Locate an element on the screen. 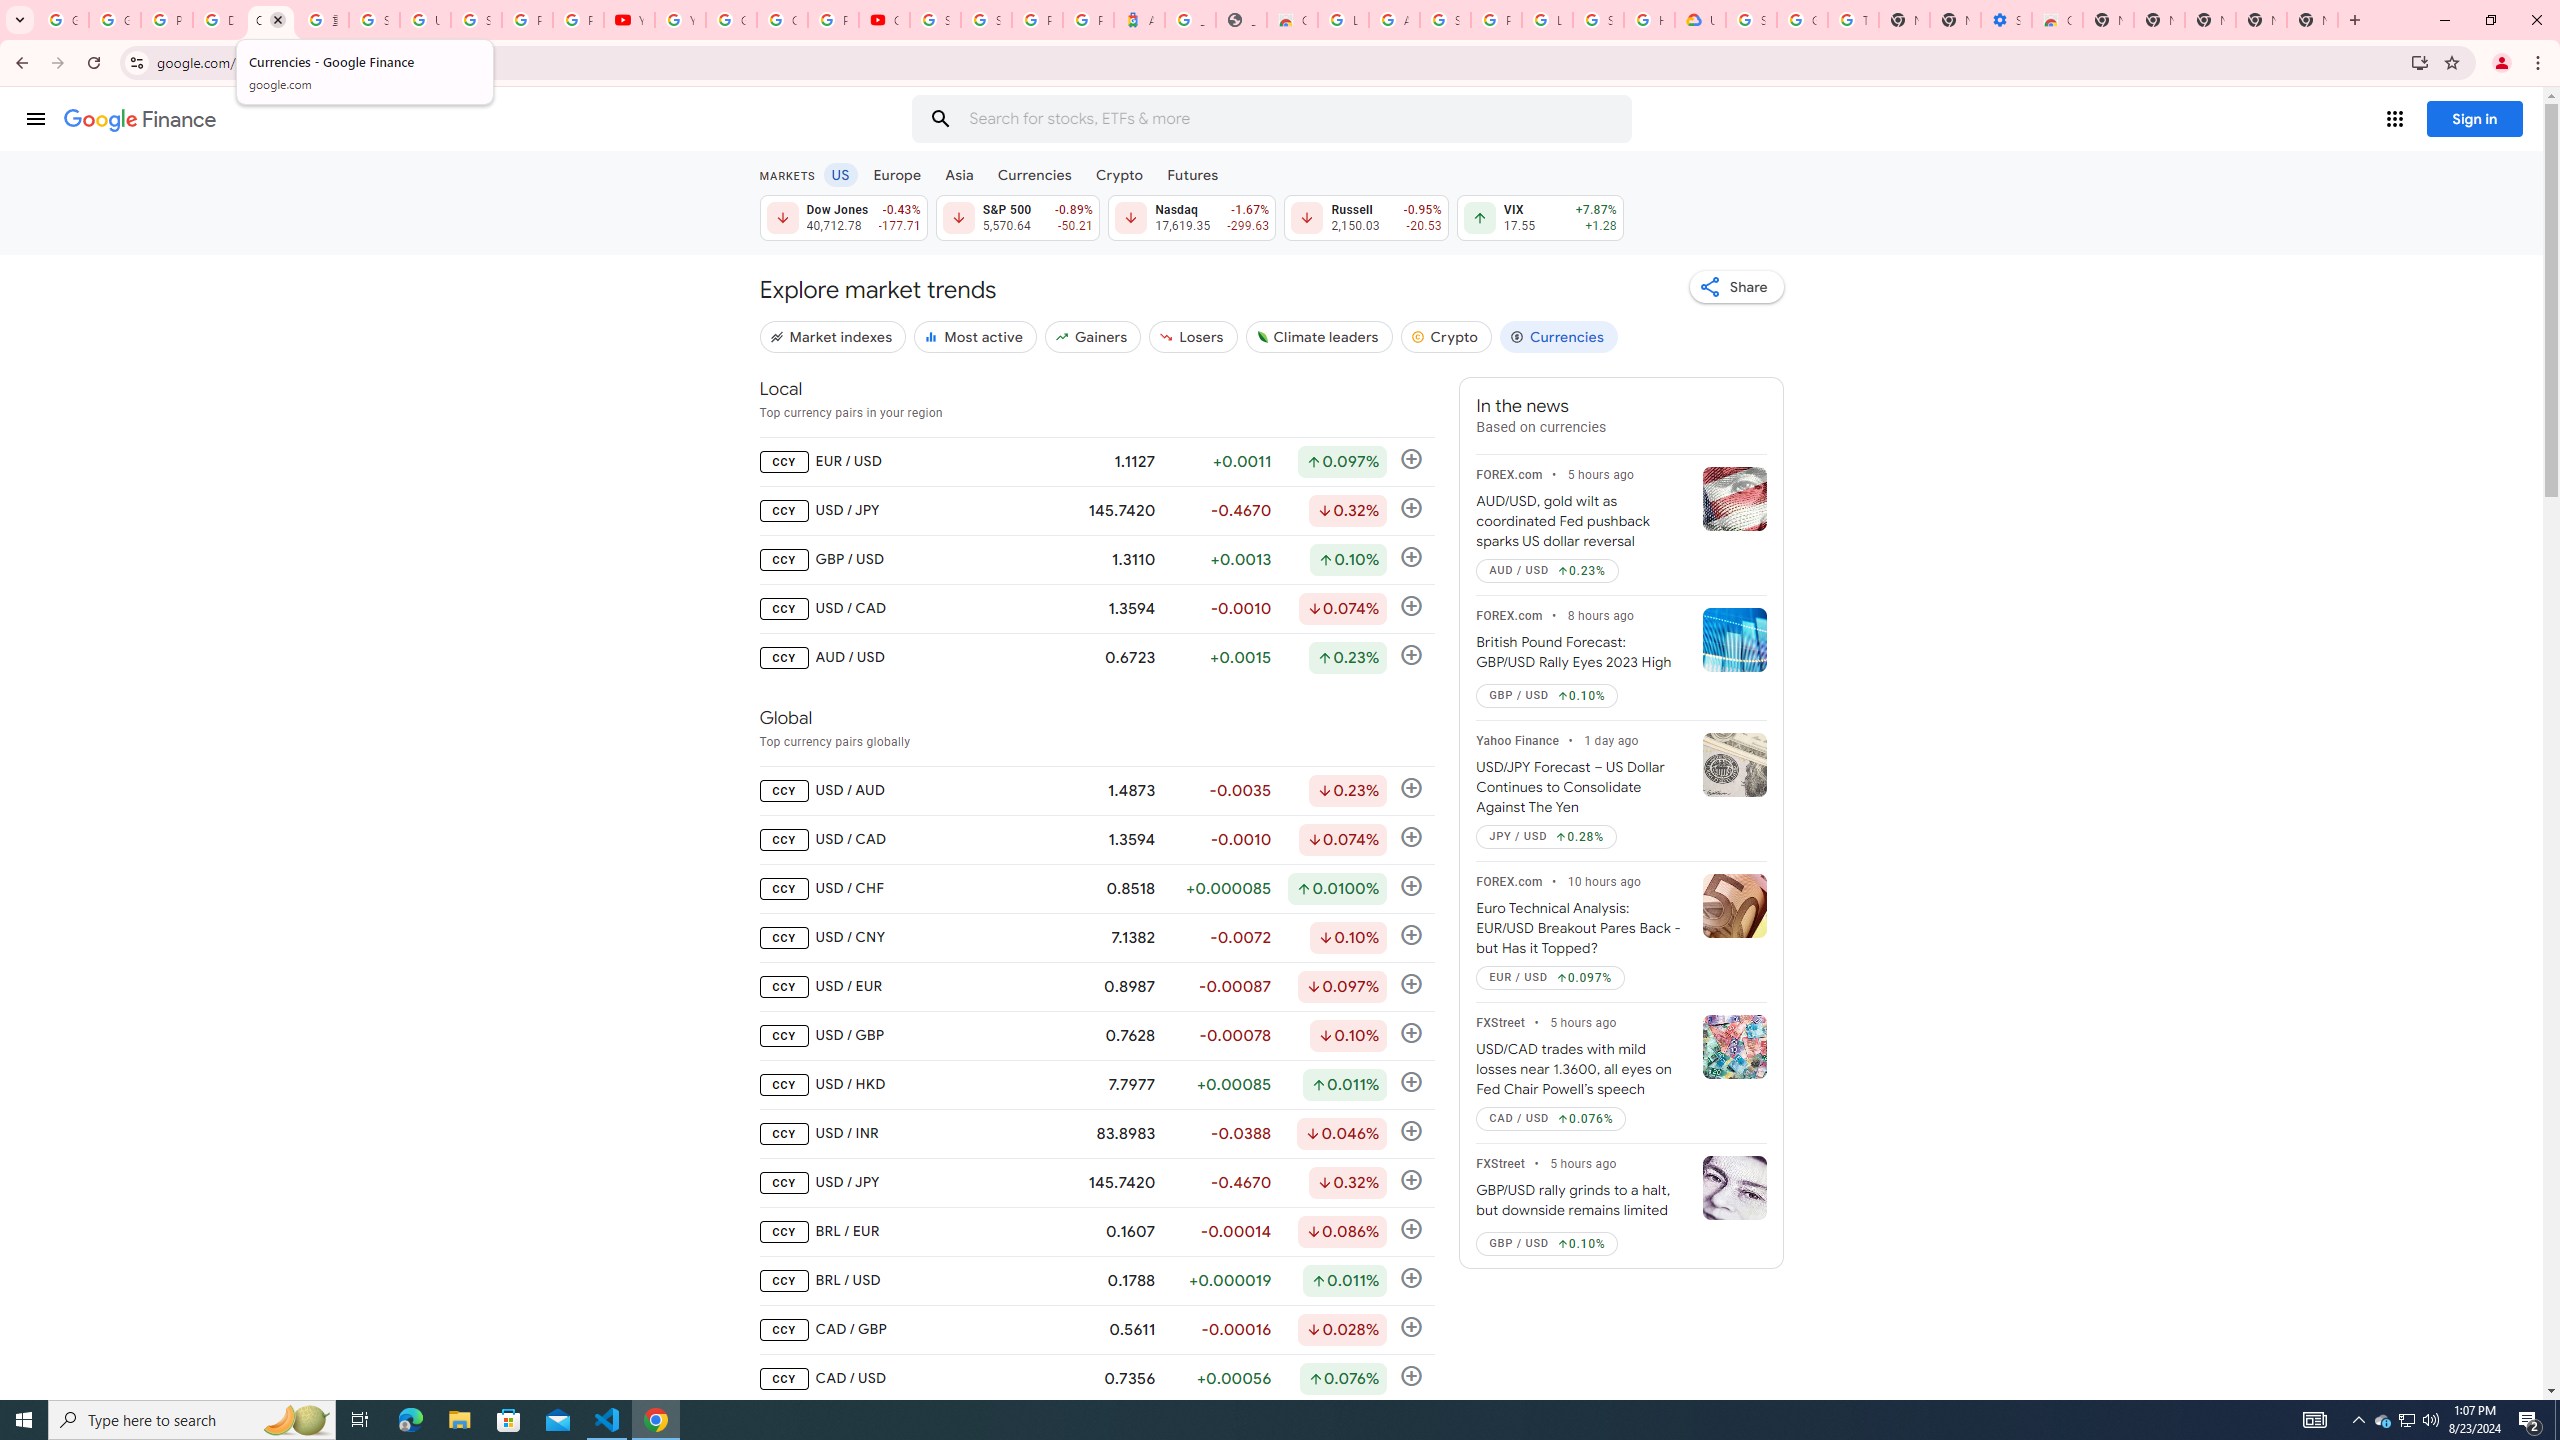 This screenshot has height=1440, width=2560. JPY / USD Up by 0.22% is located at coordinates (1547, 837).